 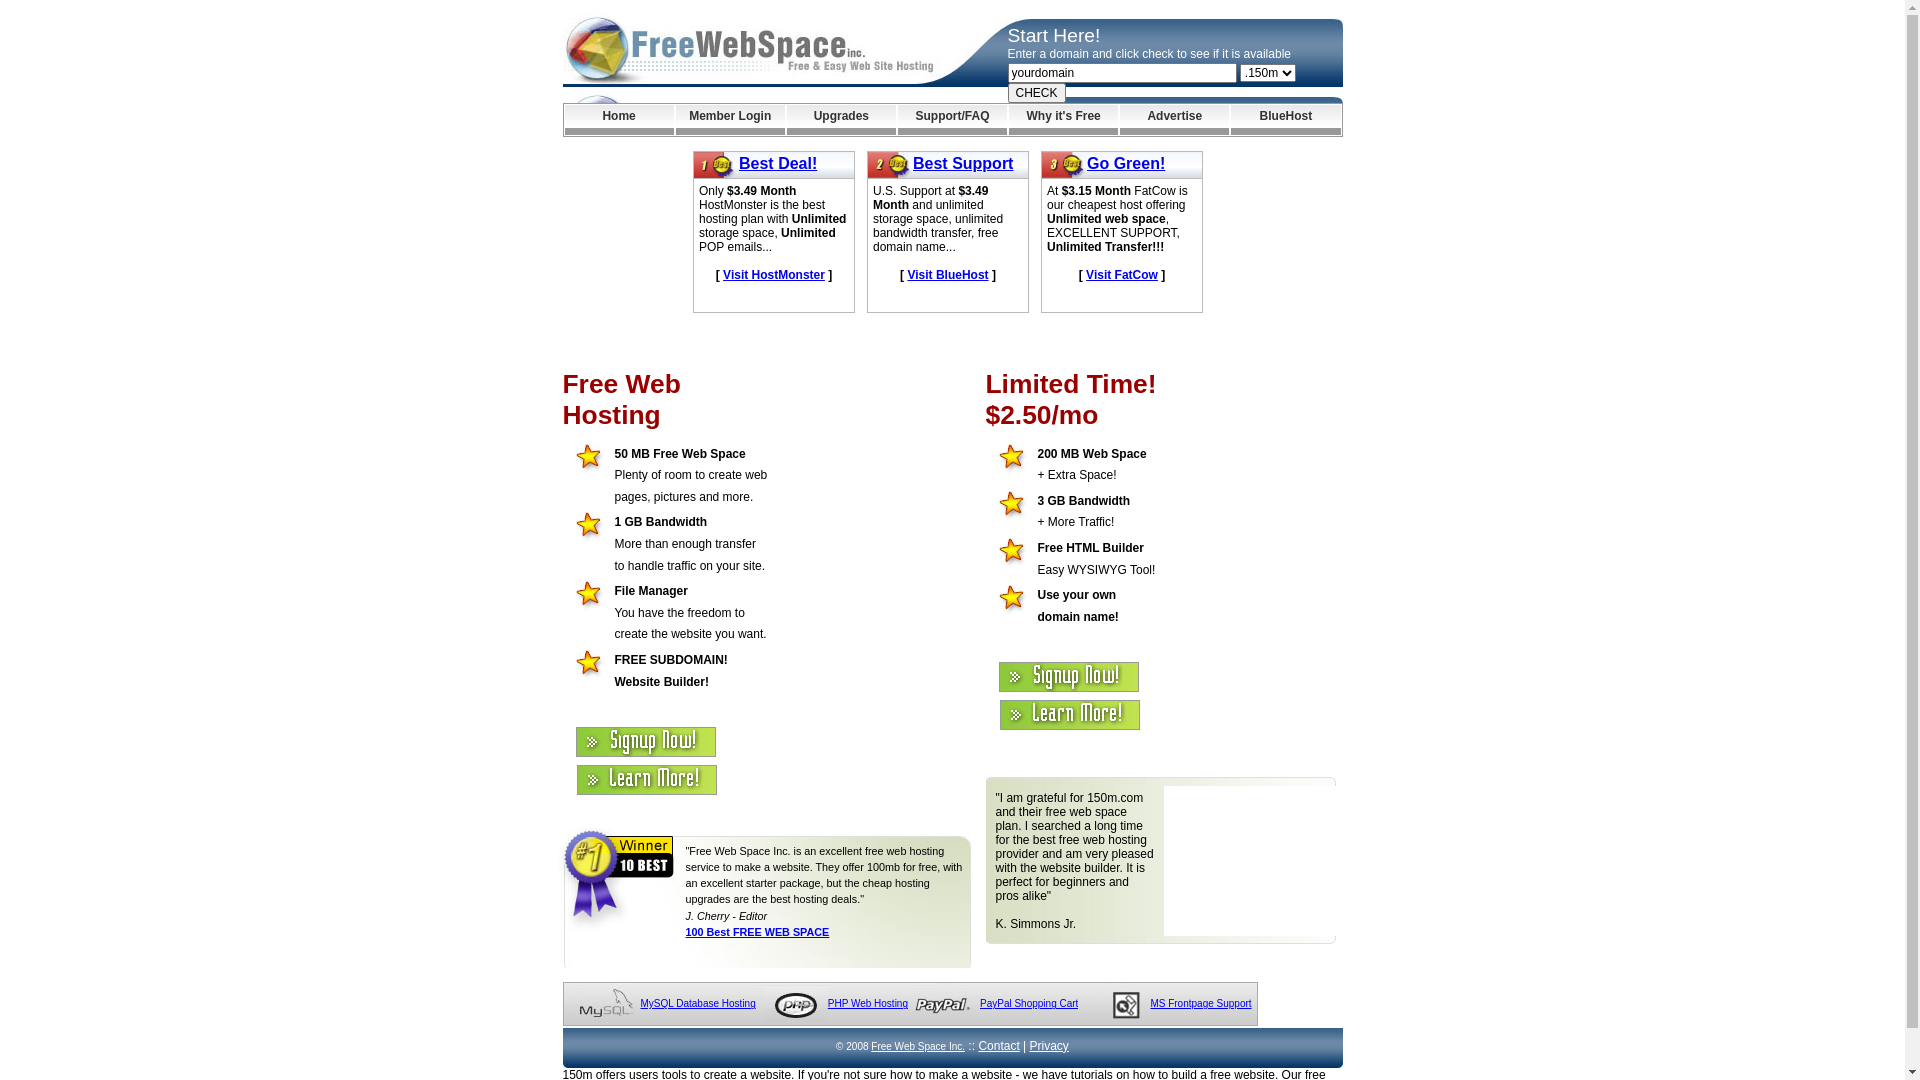 I want to click on 100 Best FREE WEB SPACE, so click(x=758, y=932).